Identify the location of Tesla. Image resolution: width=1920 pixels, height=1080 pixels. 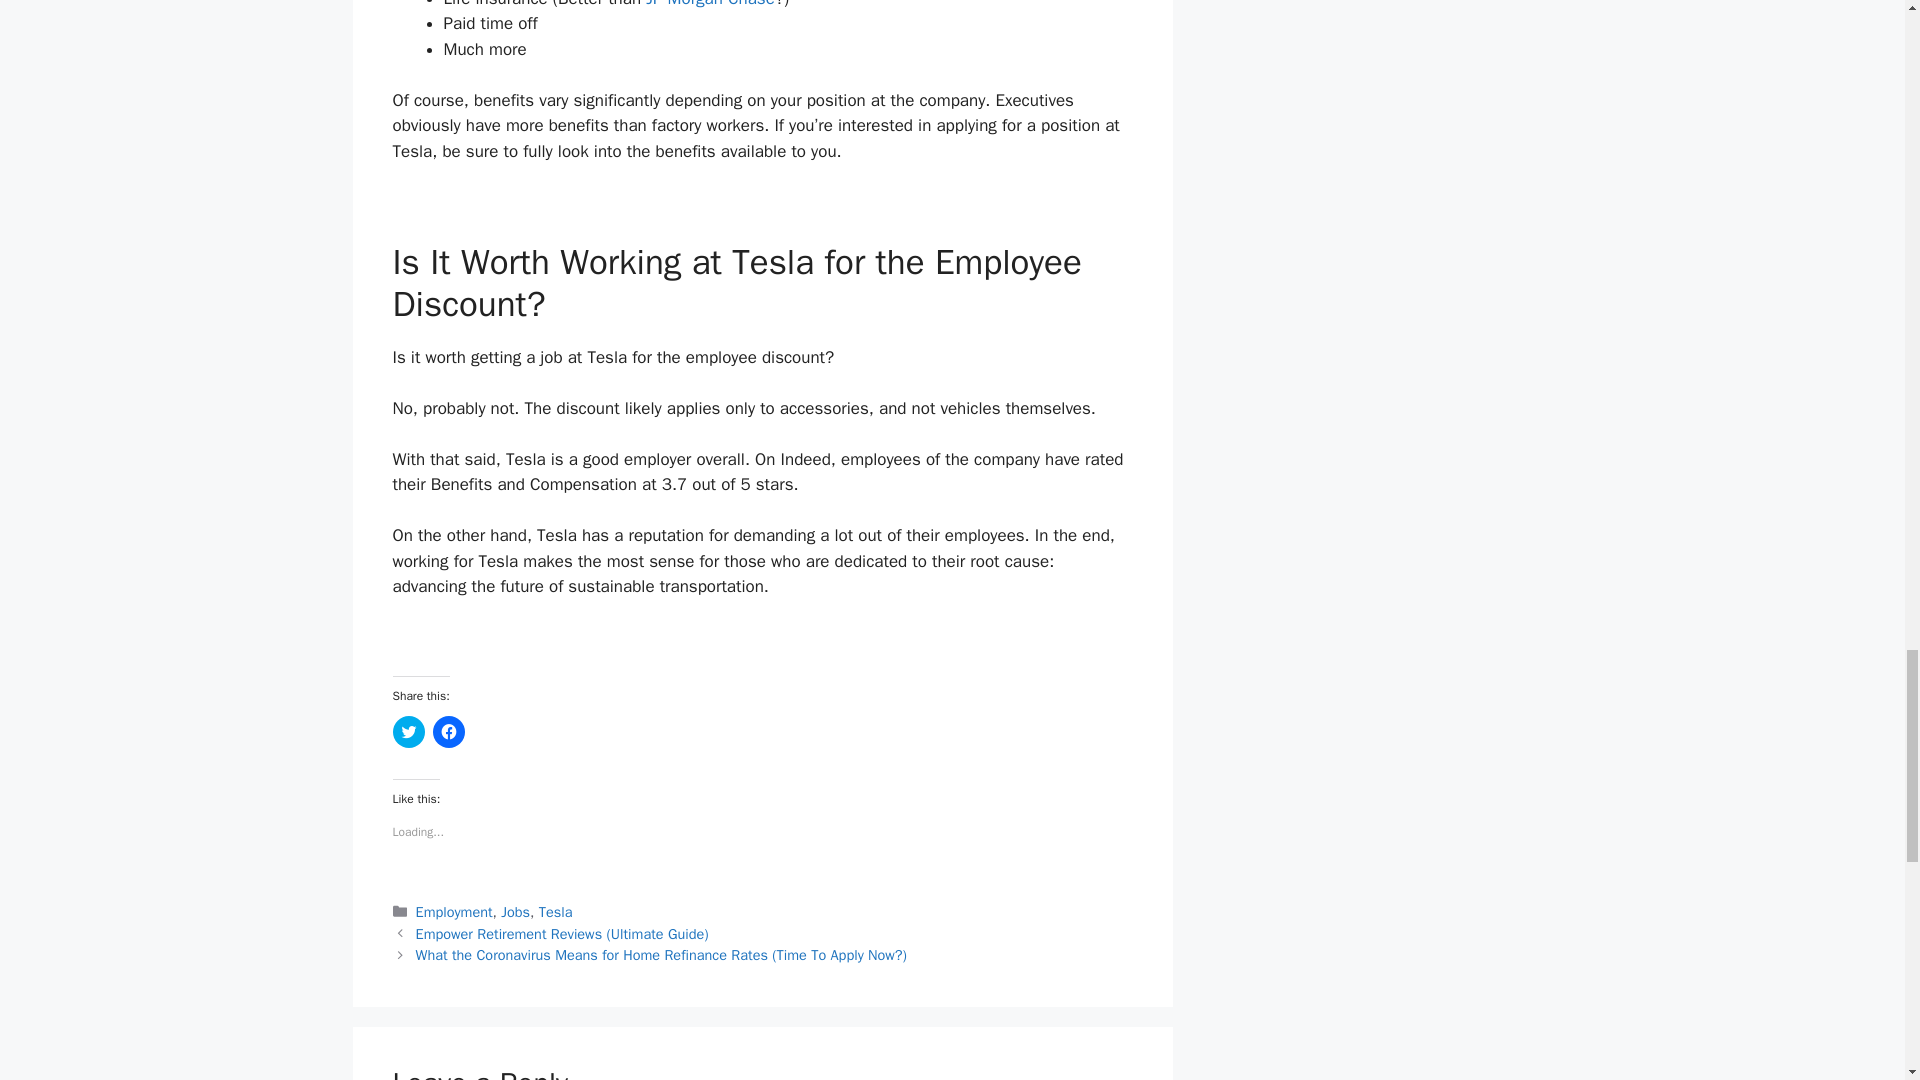
(556, 912).